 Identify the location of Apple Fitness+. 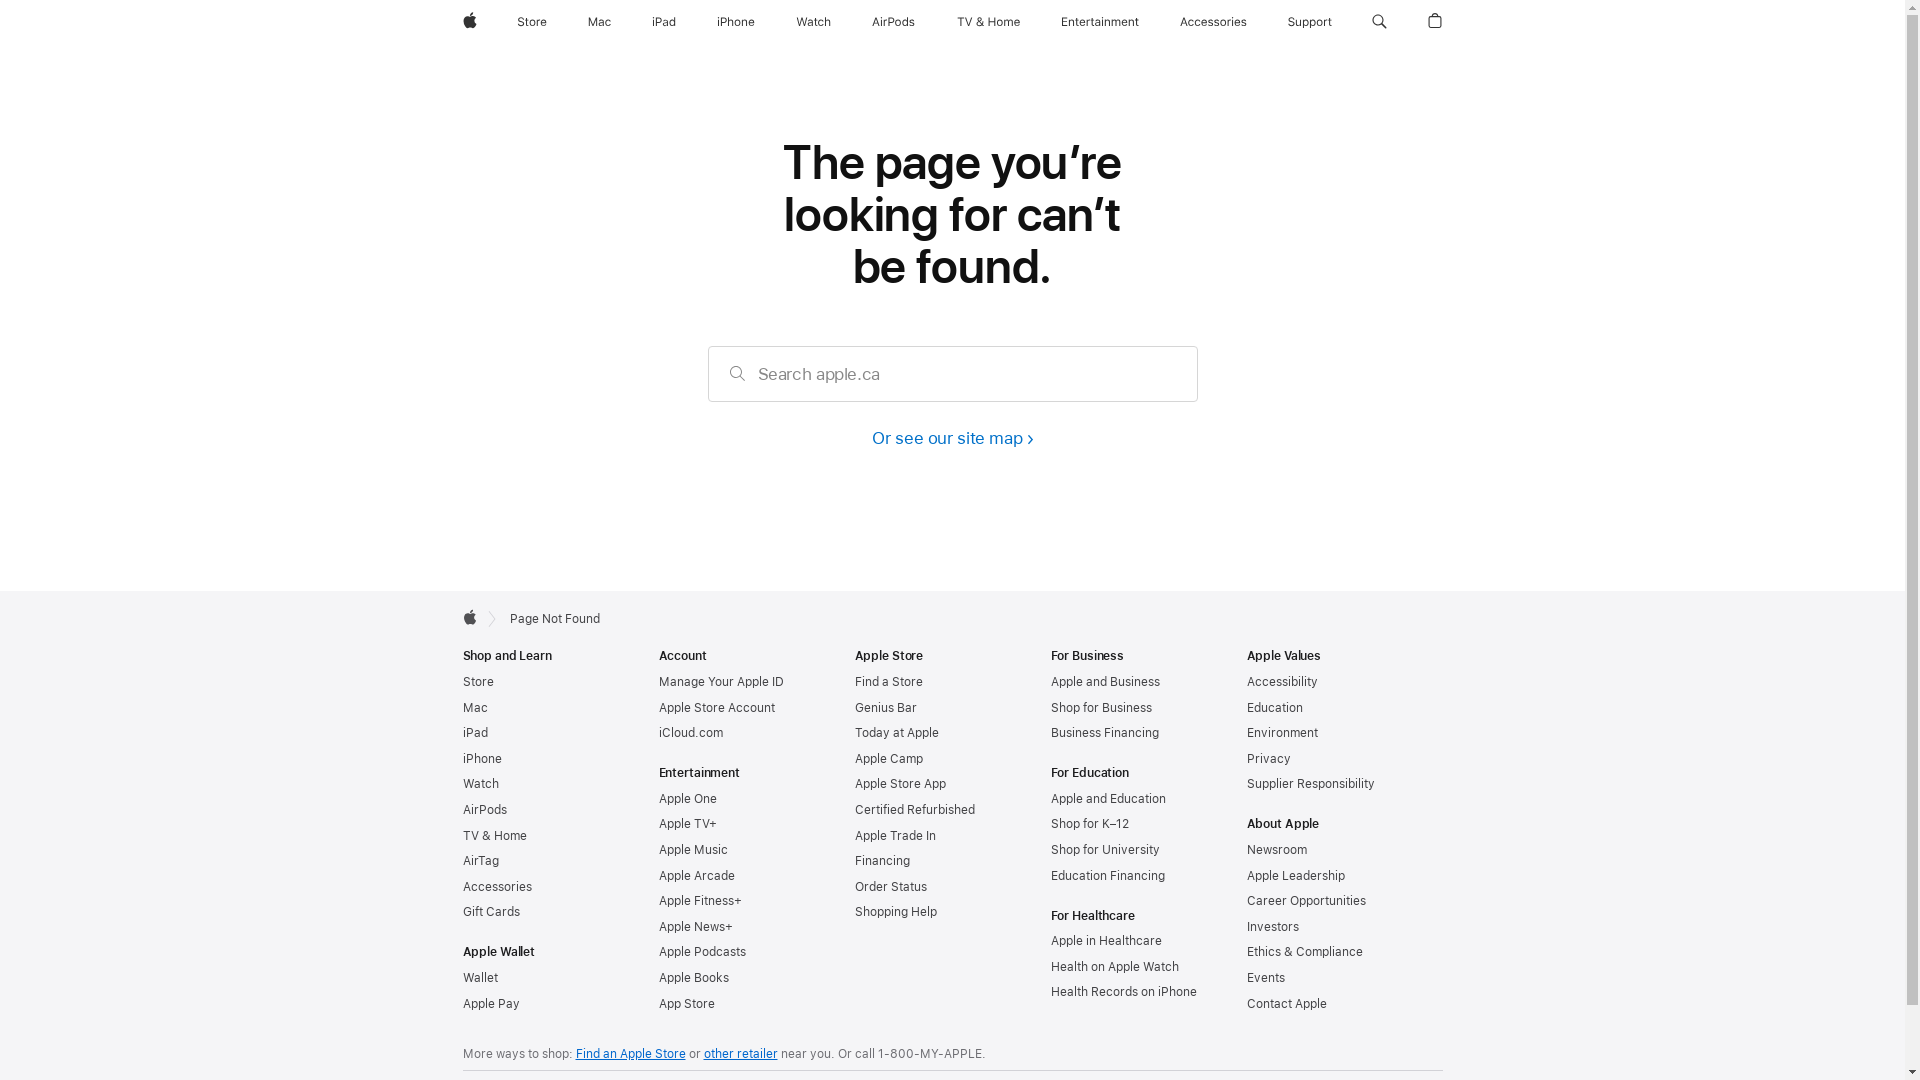
(700, 900).